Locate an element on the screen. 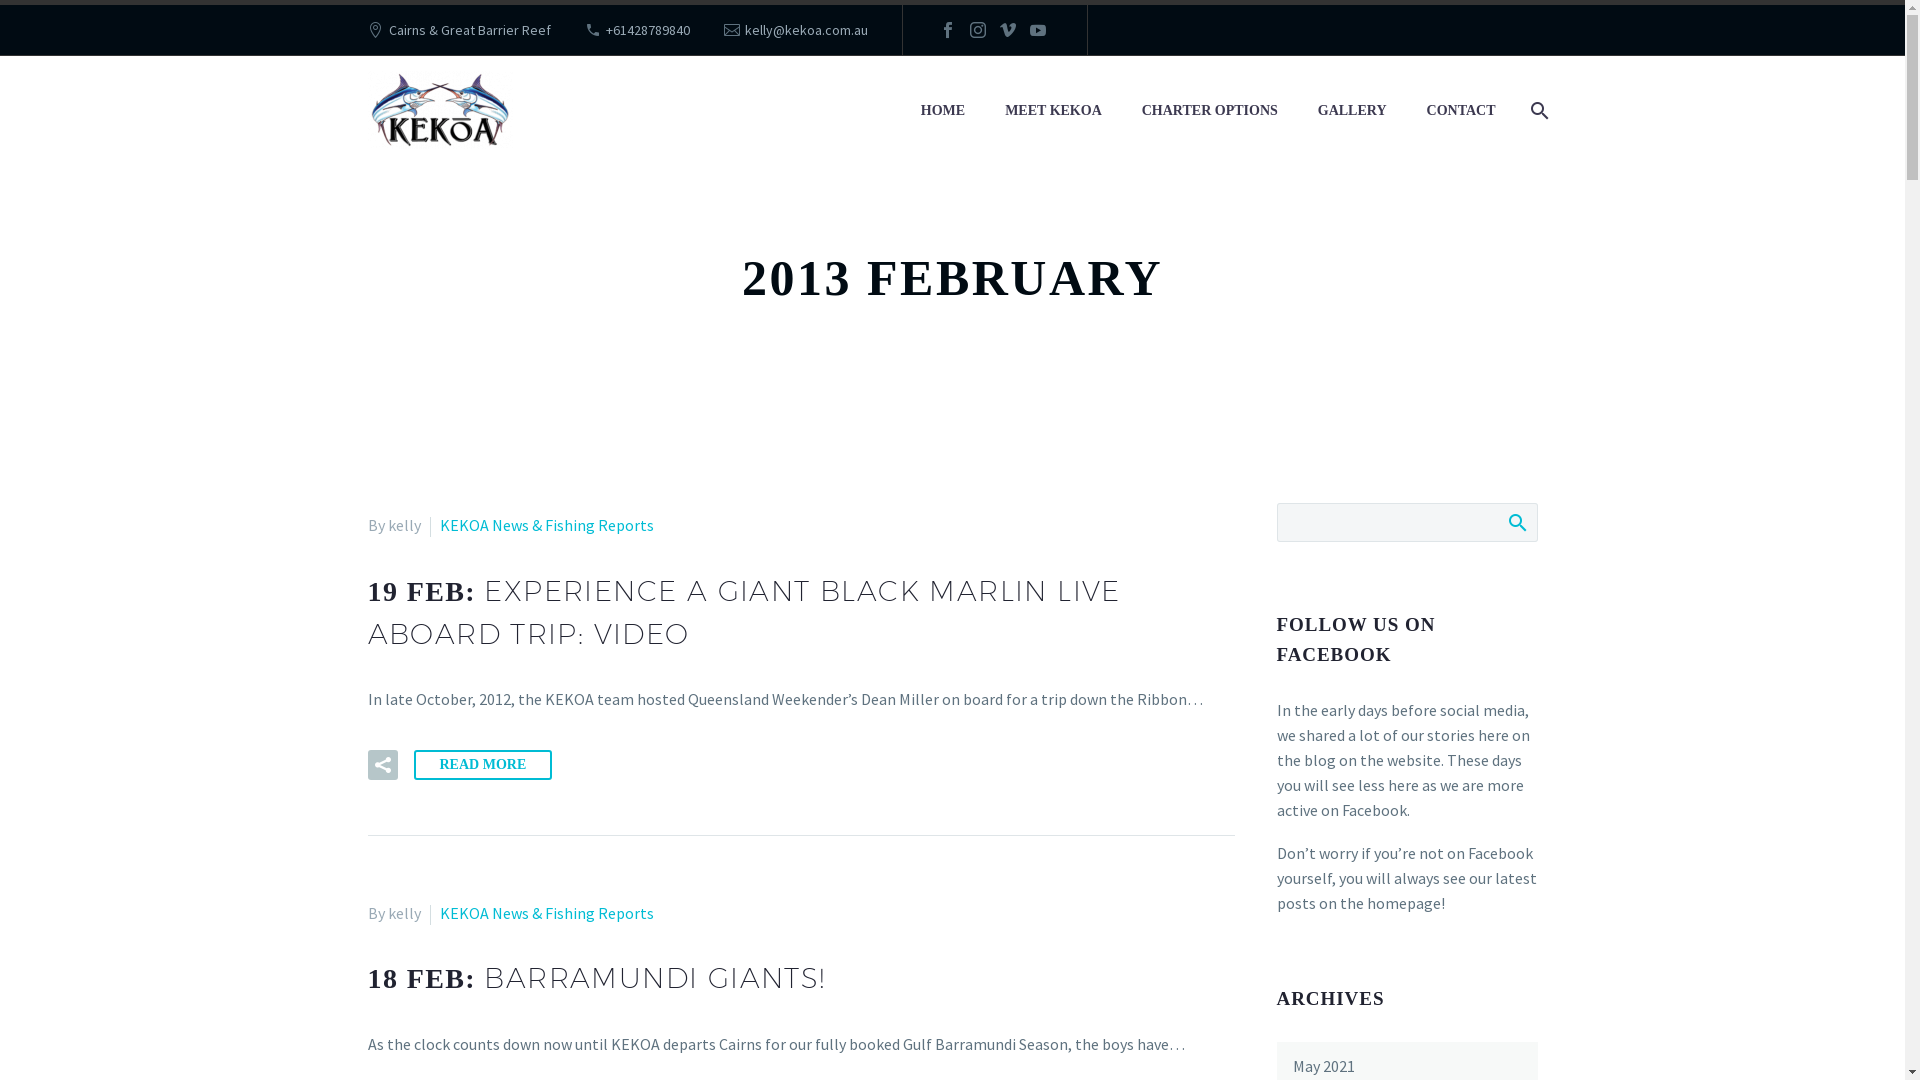 The height and width of the screenshot is (1080, 1920). 18 FEB: BARRAMUNDI GIANTS! is located at coordinates (597, 978).